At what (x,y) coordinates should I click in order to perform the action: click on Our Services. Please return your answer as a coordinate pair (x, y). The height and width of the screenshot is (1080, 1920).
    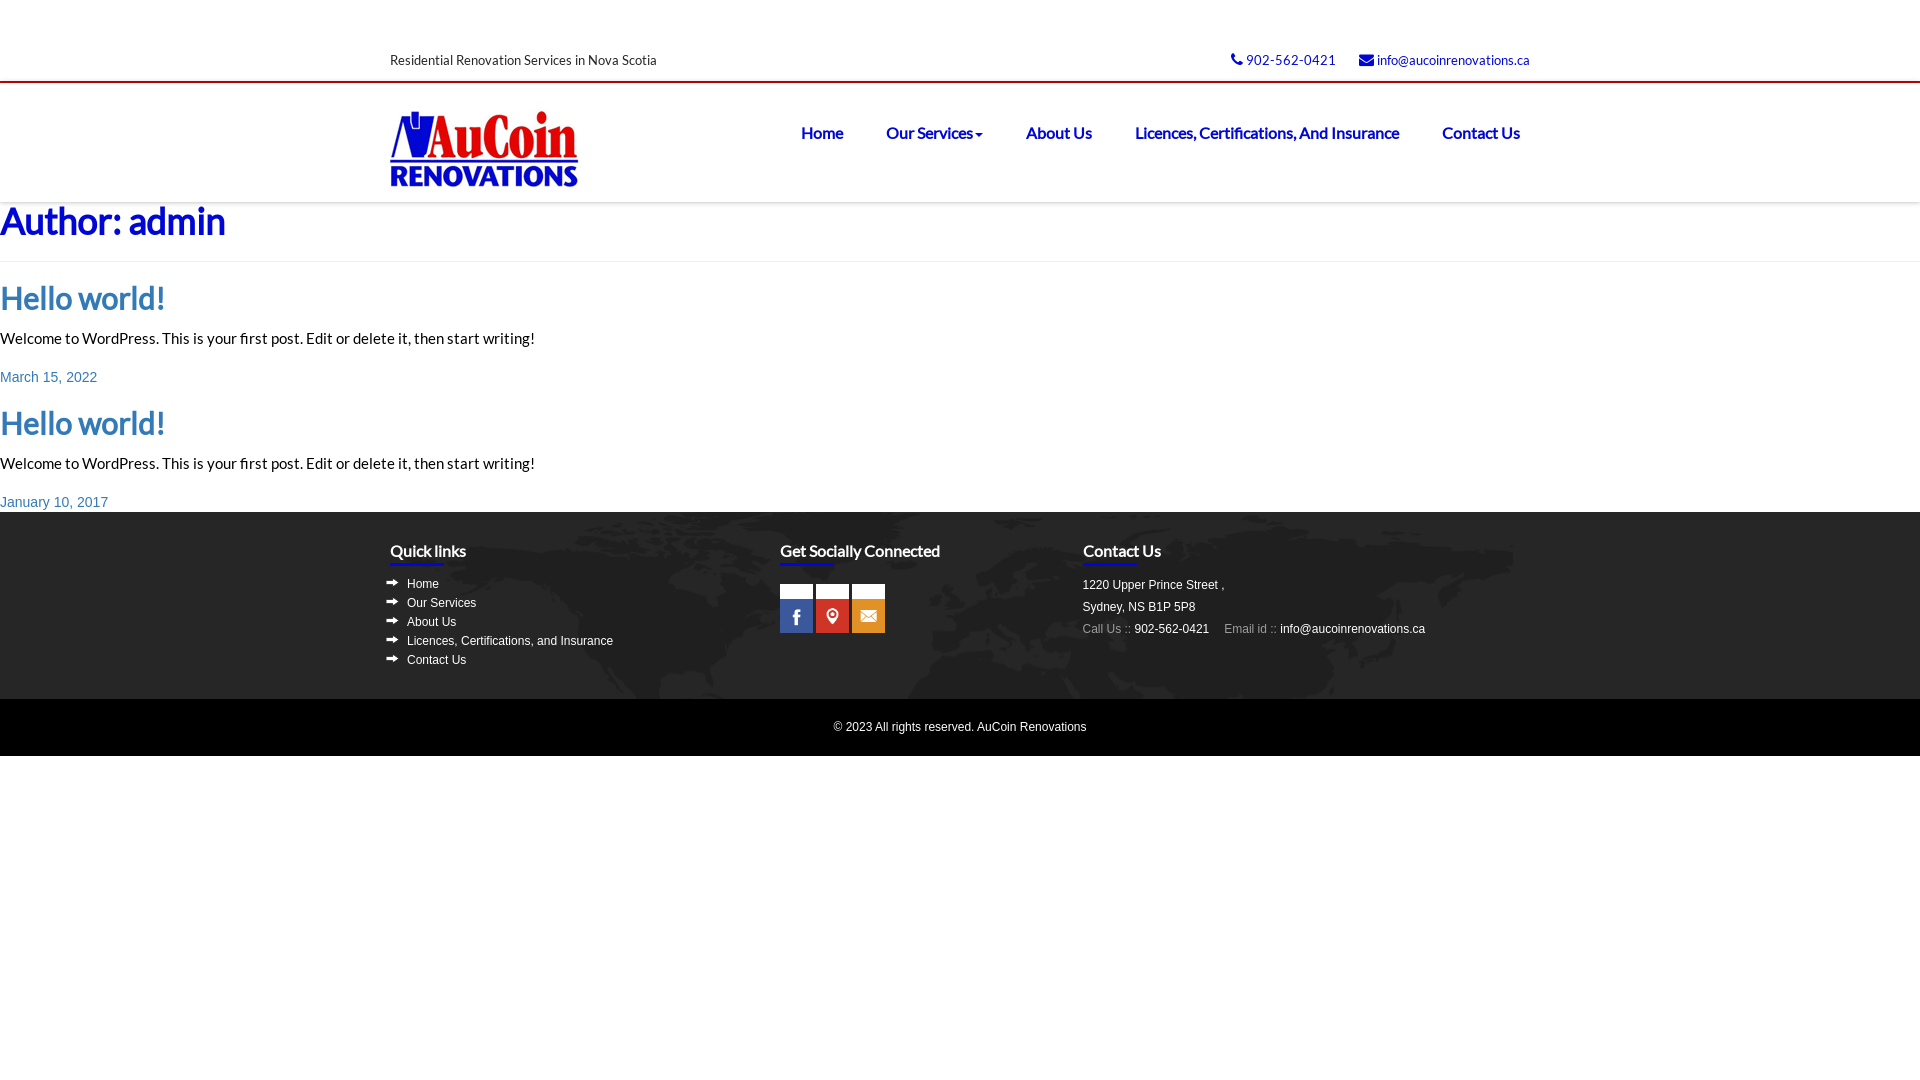
    Looking at the image, I should click on (924, 147).